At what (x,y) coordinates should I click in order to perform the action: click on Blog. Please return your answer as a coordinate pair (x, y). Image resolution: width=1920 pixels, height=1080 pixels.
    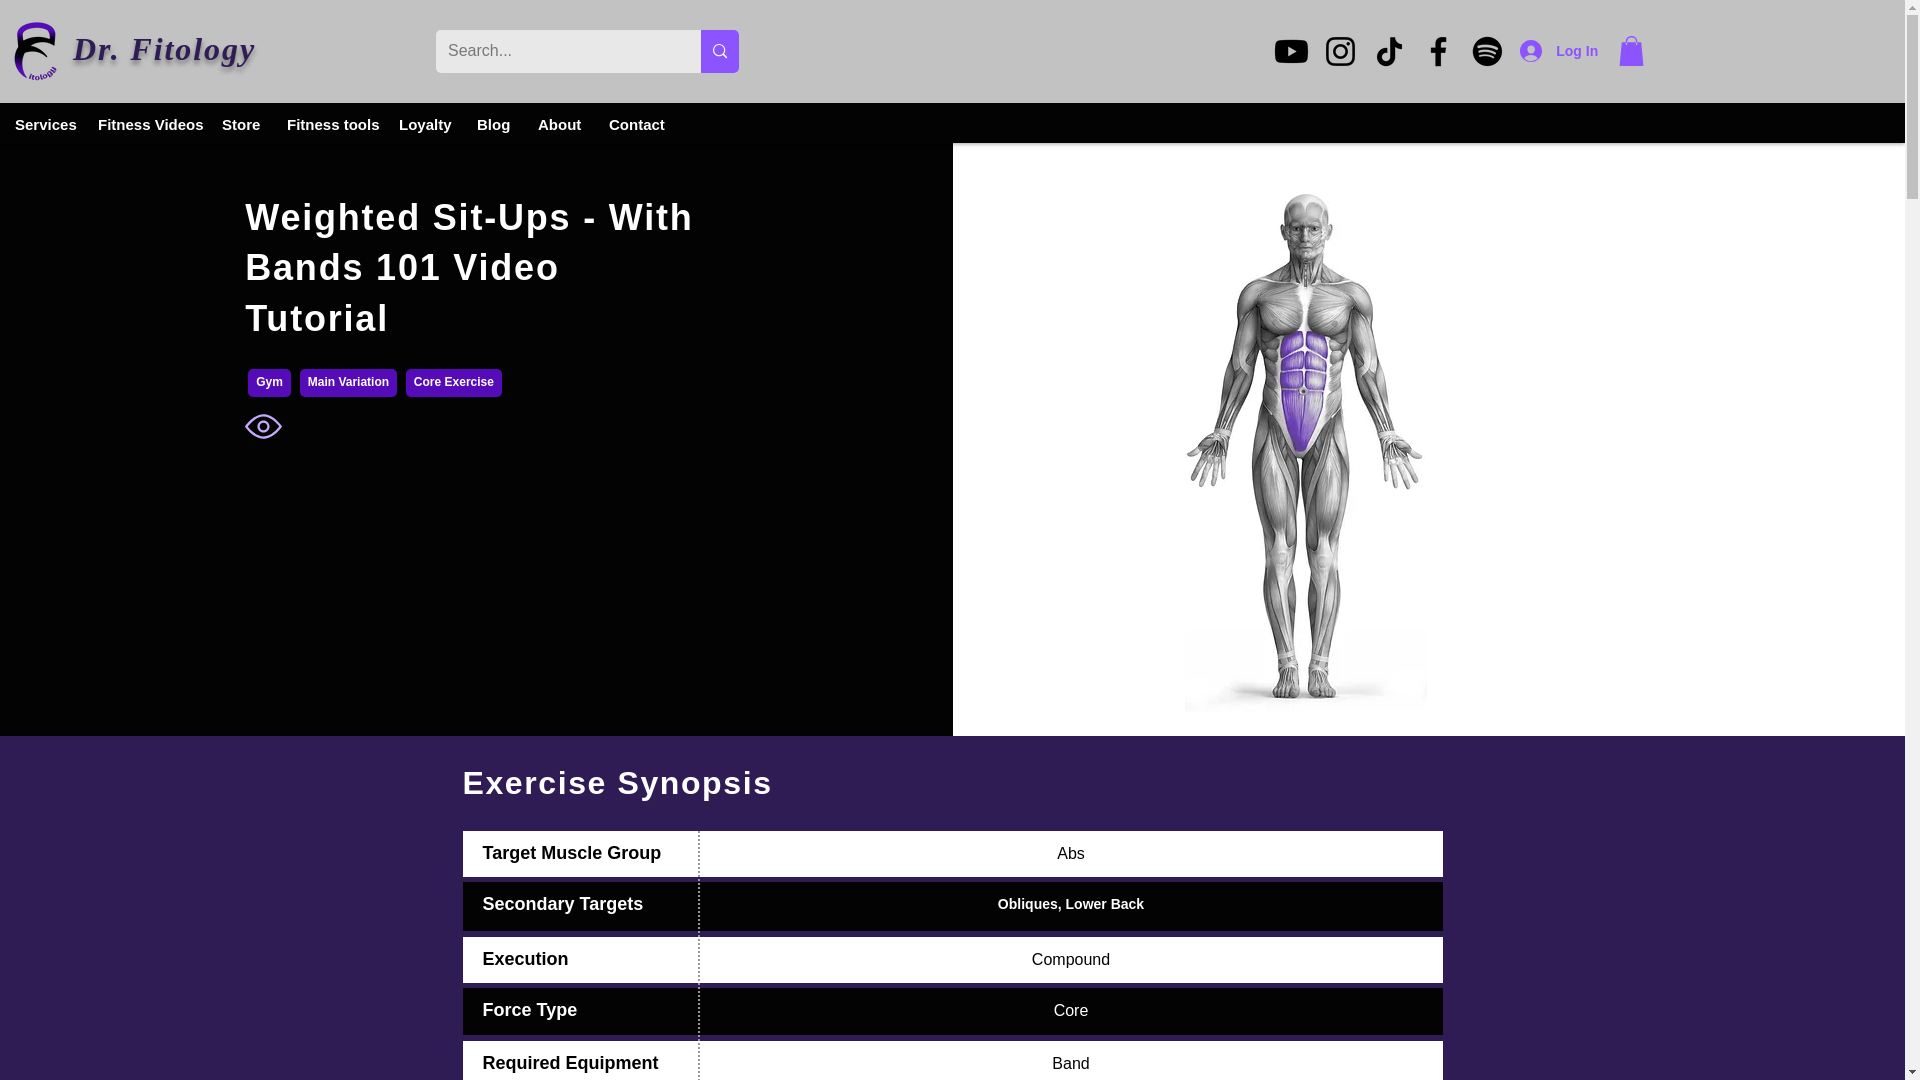
    Looking at the image, I should click on (492, 124).